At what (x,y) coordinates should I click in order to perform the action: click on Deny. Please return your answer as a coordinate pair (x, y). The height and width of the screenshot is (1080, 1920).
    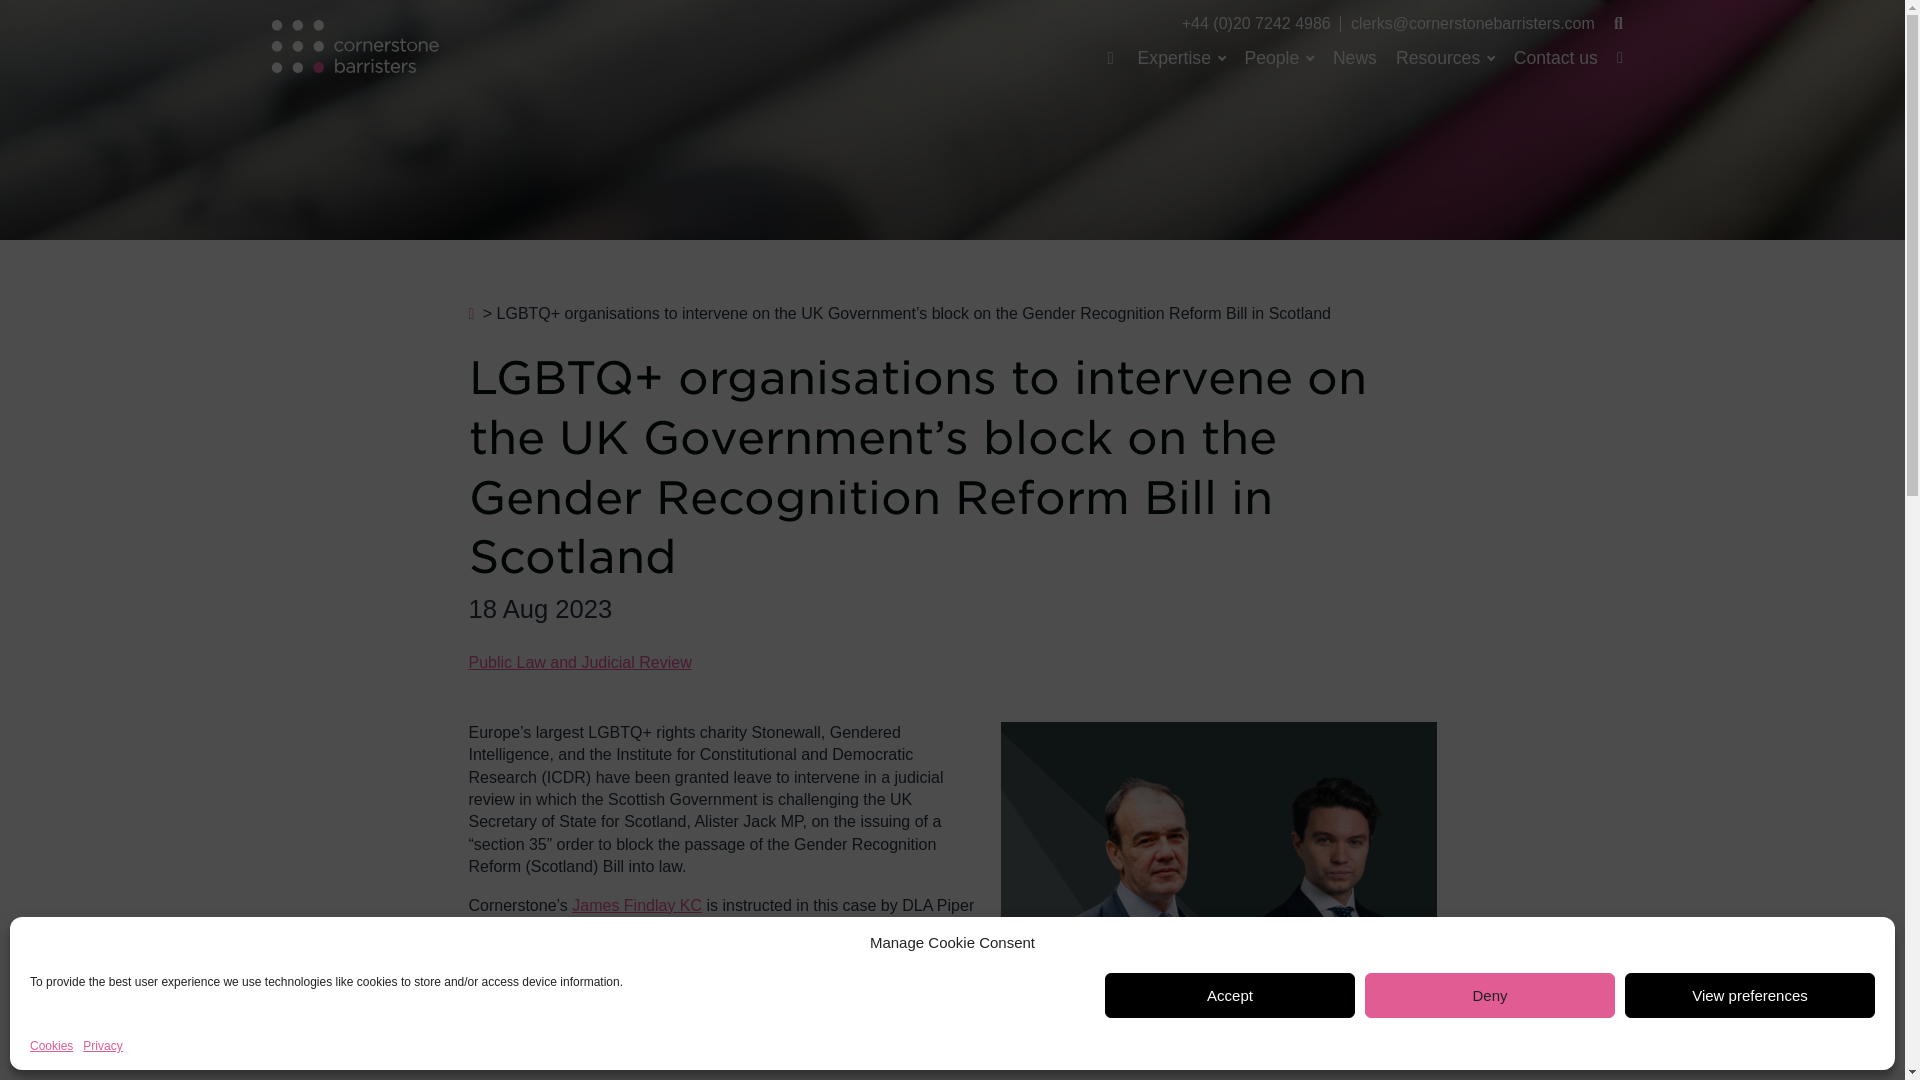
    Looking at the image, I should click on (1490, 996).